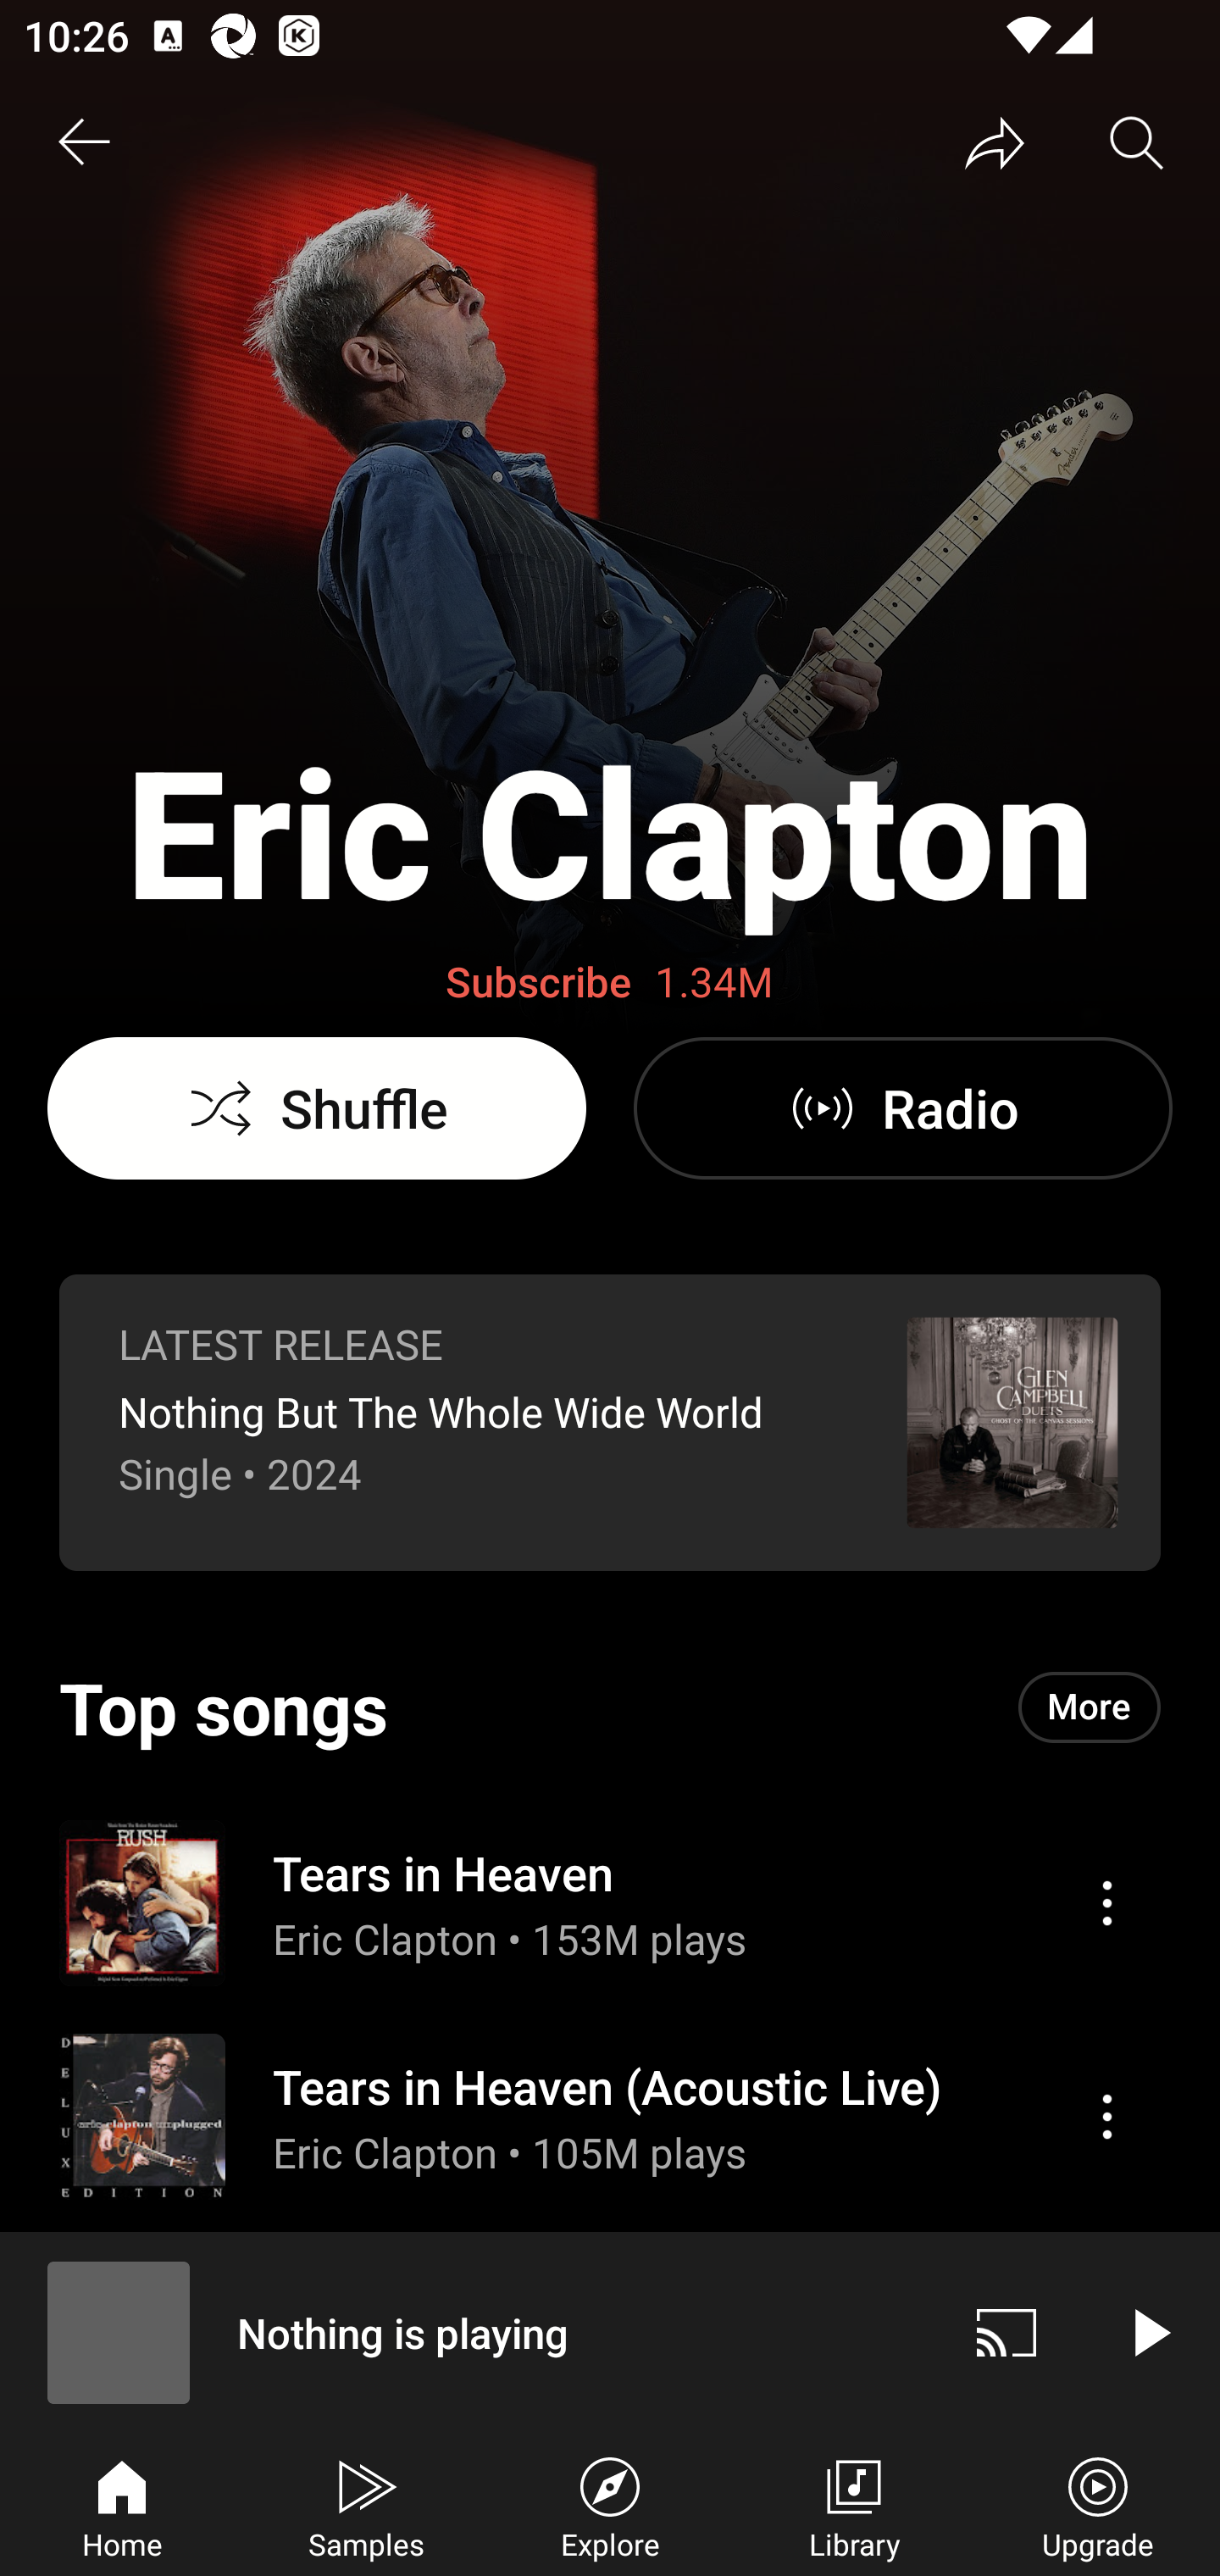 The height and width of the screenshot is (2576, 1220). What do you see at coordinates (902, 1108) in the screenshot?
I see `Radio` at bounding box center [902, 1108].